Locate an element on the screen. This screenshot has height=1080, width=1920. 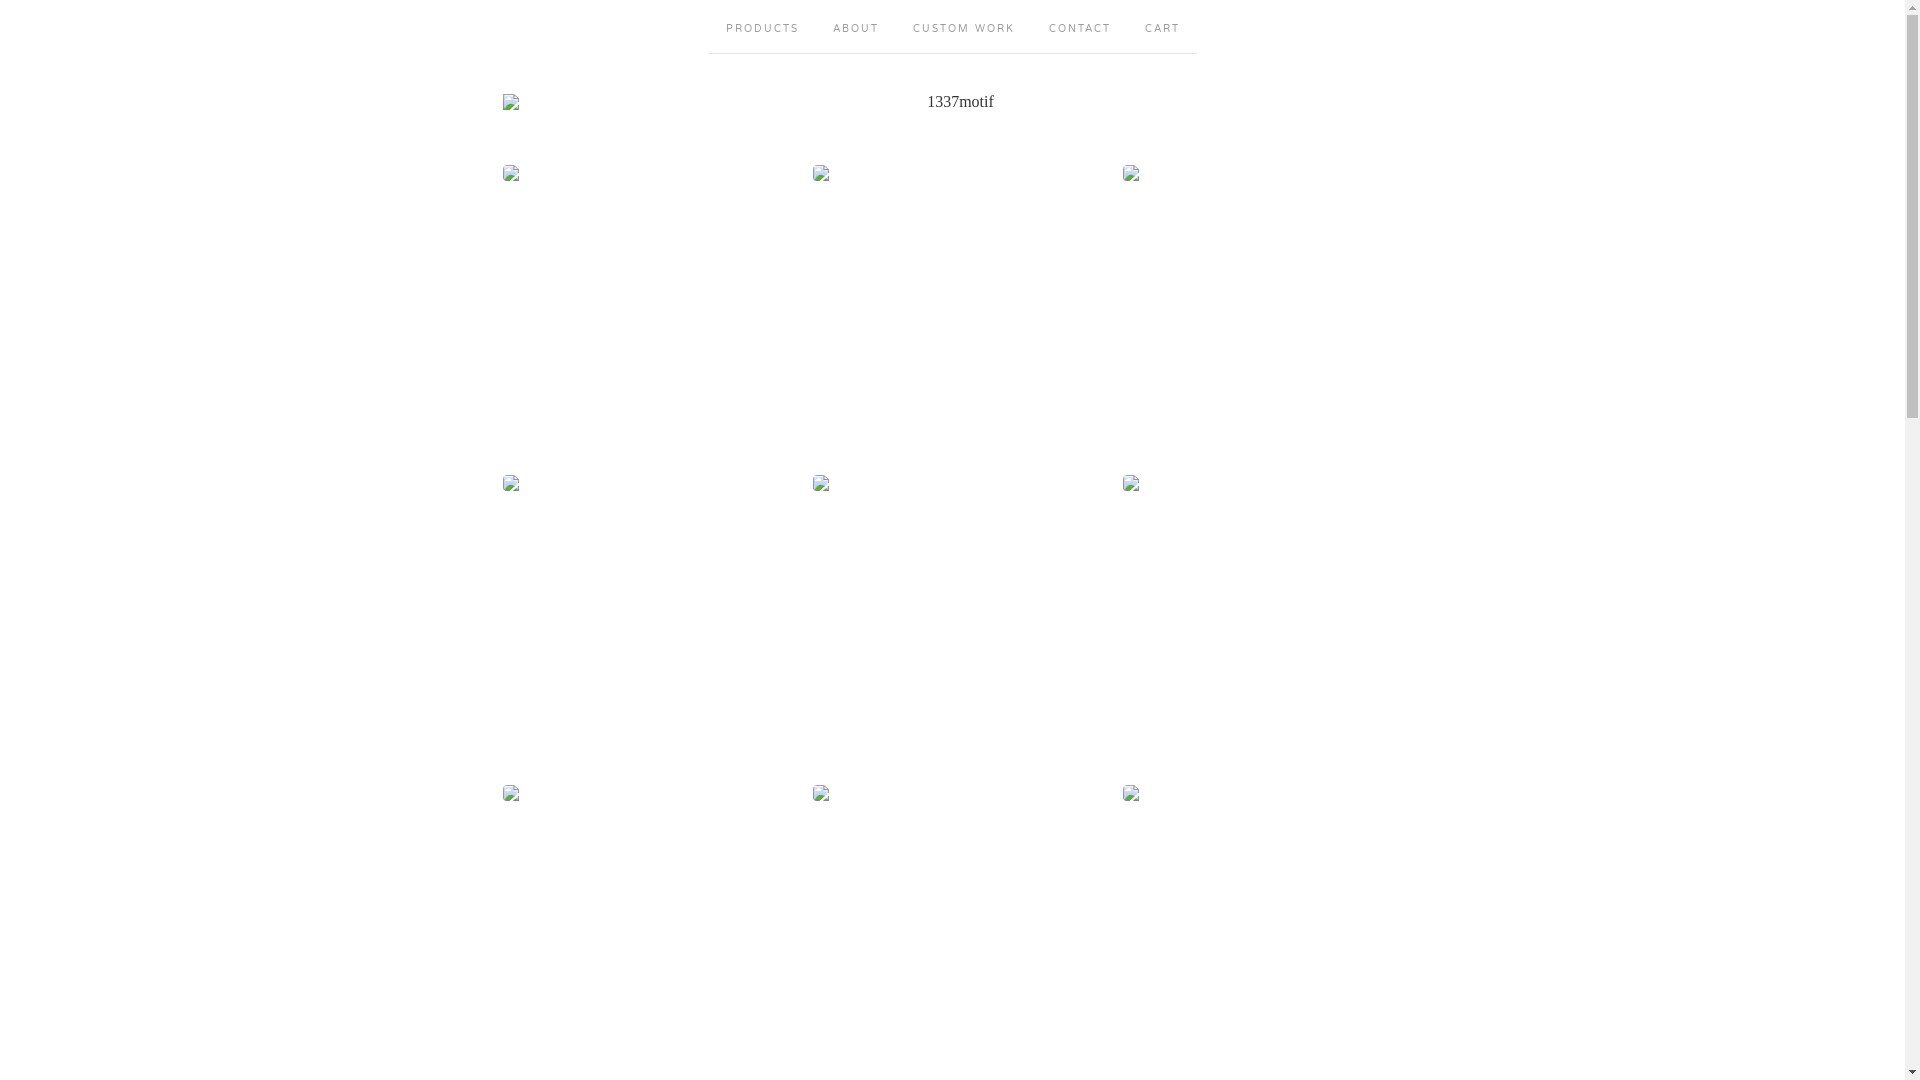
ABOUT is located at coordinates (856, 26).